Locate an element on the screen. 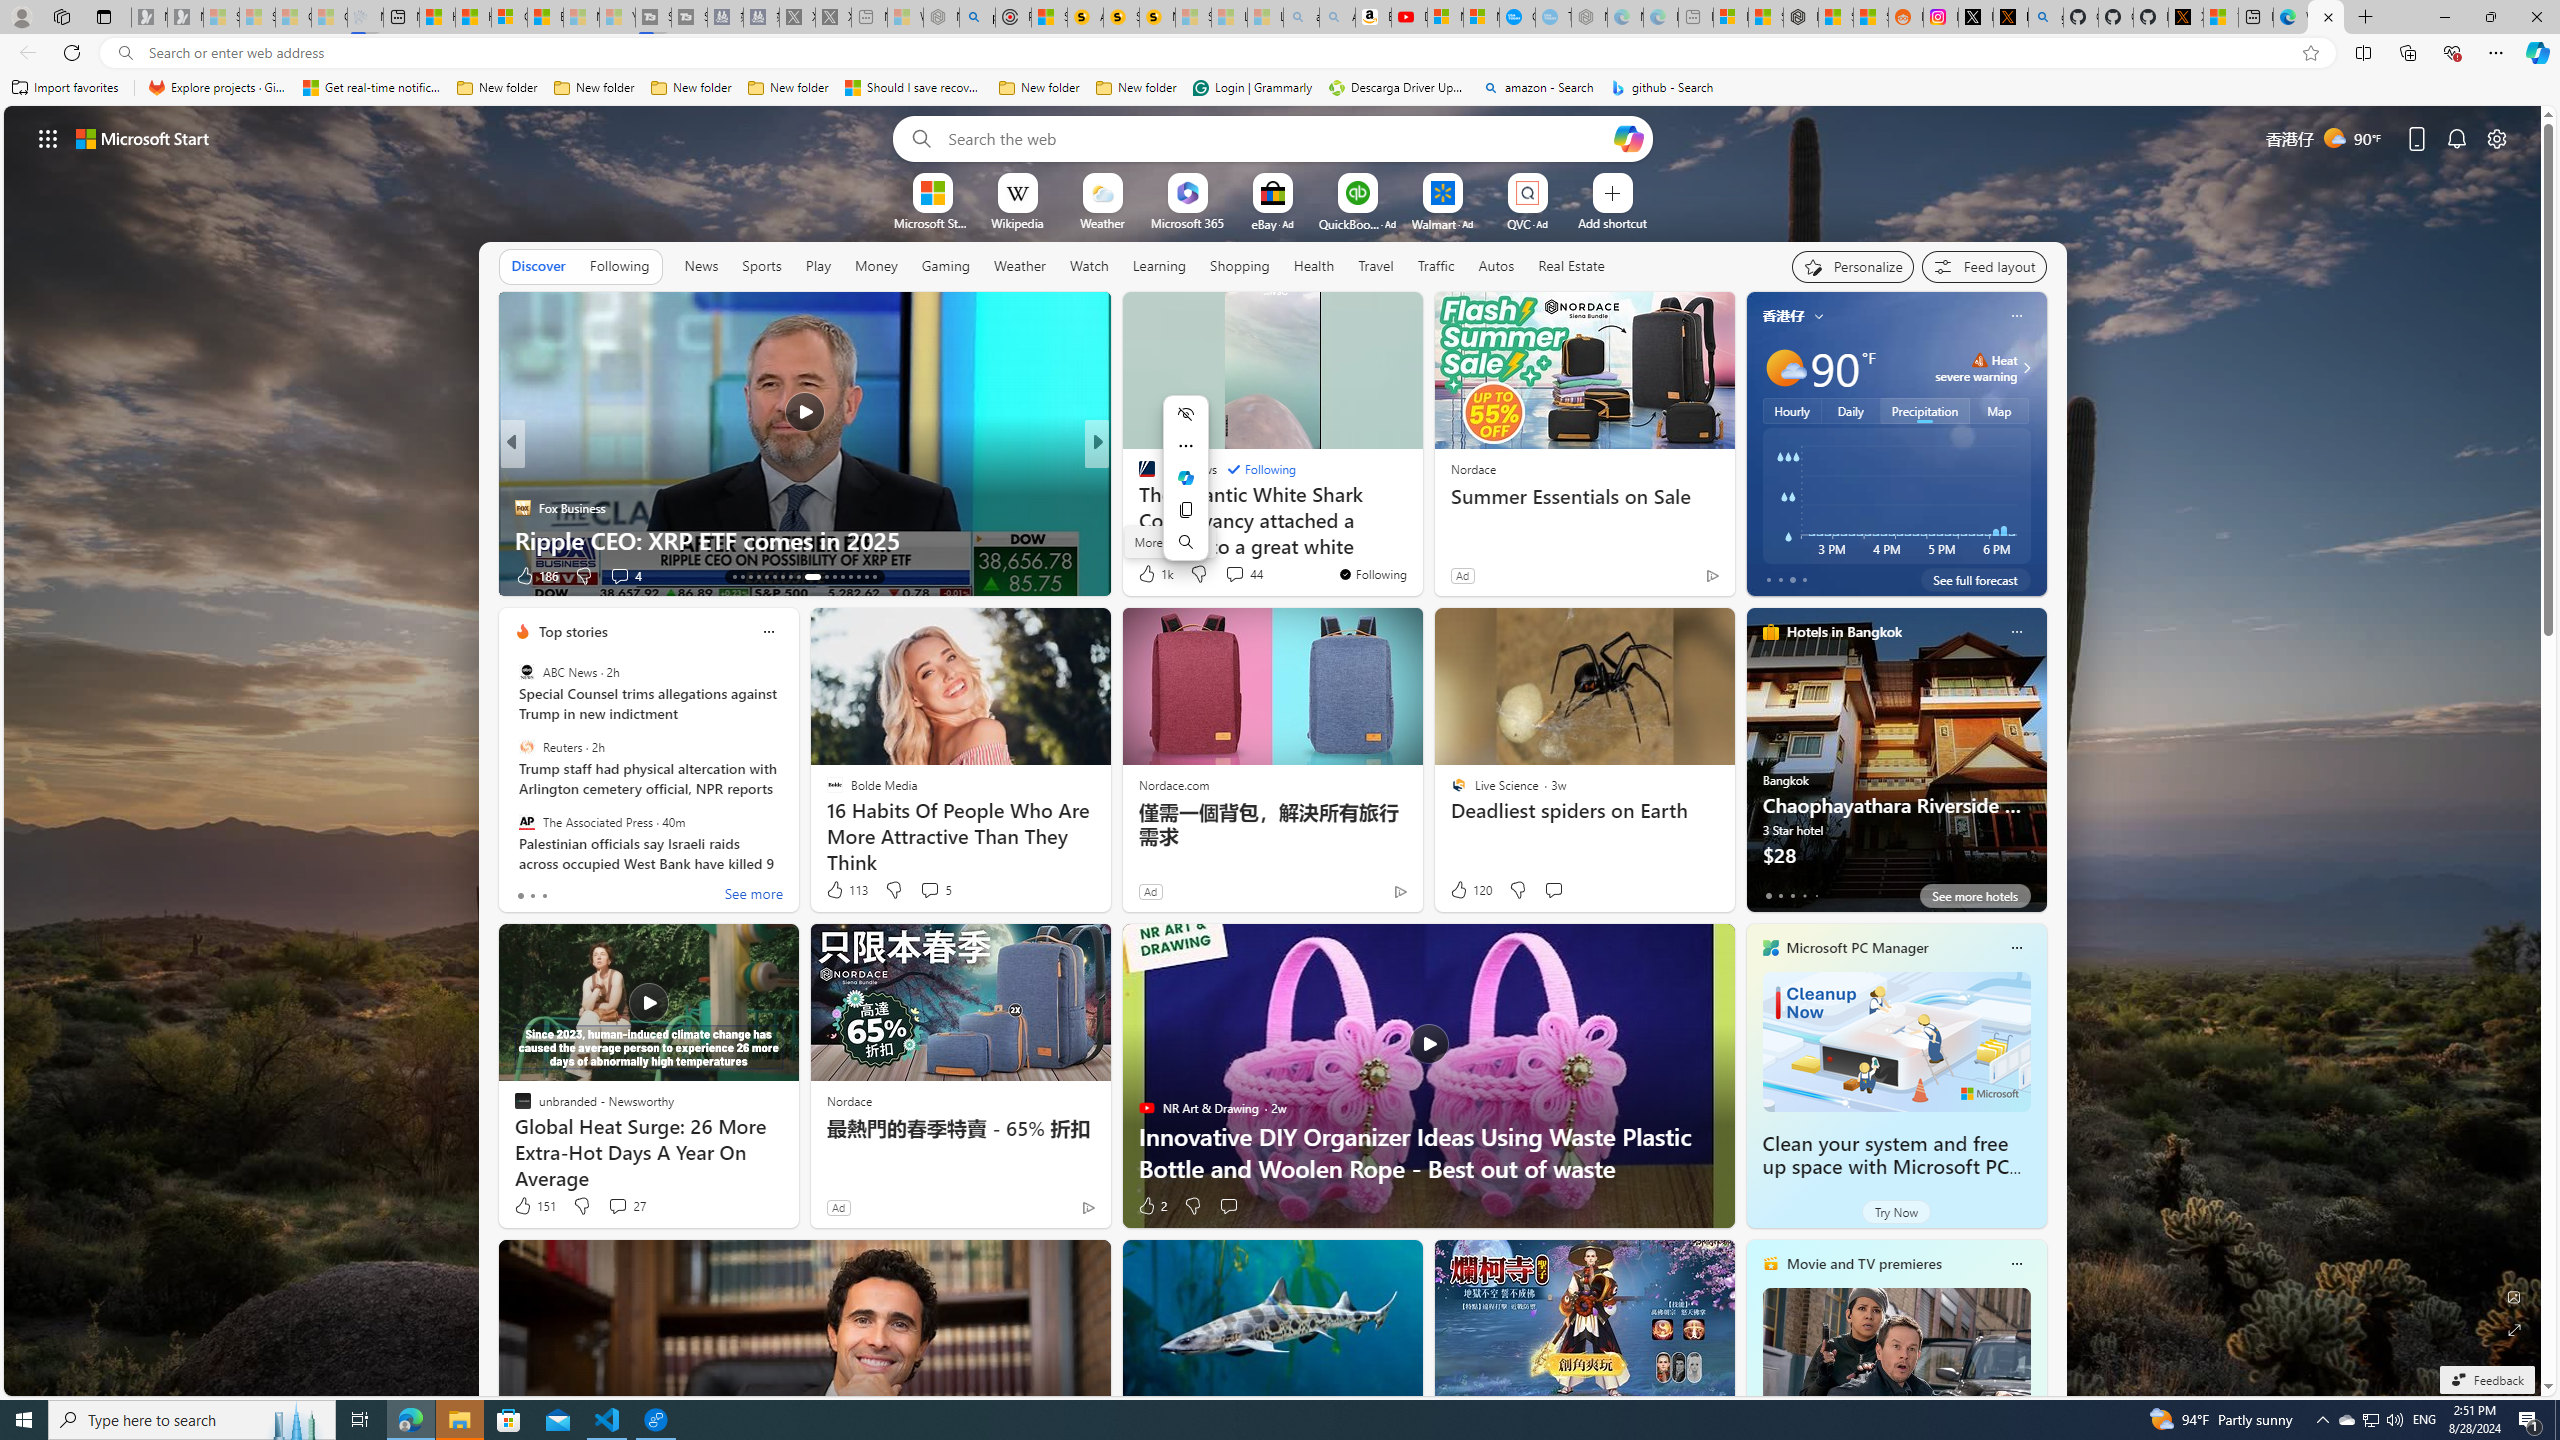 The width and height of the screenshot is (2560, 1440). Sports is located at coordinates (761, 266).